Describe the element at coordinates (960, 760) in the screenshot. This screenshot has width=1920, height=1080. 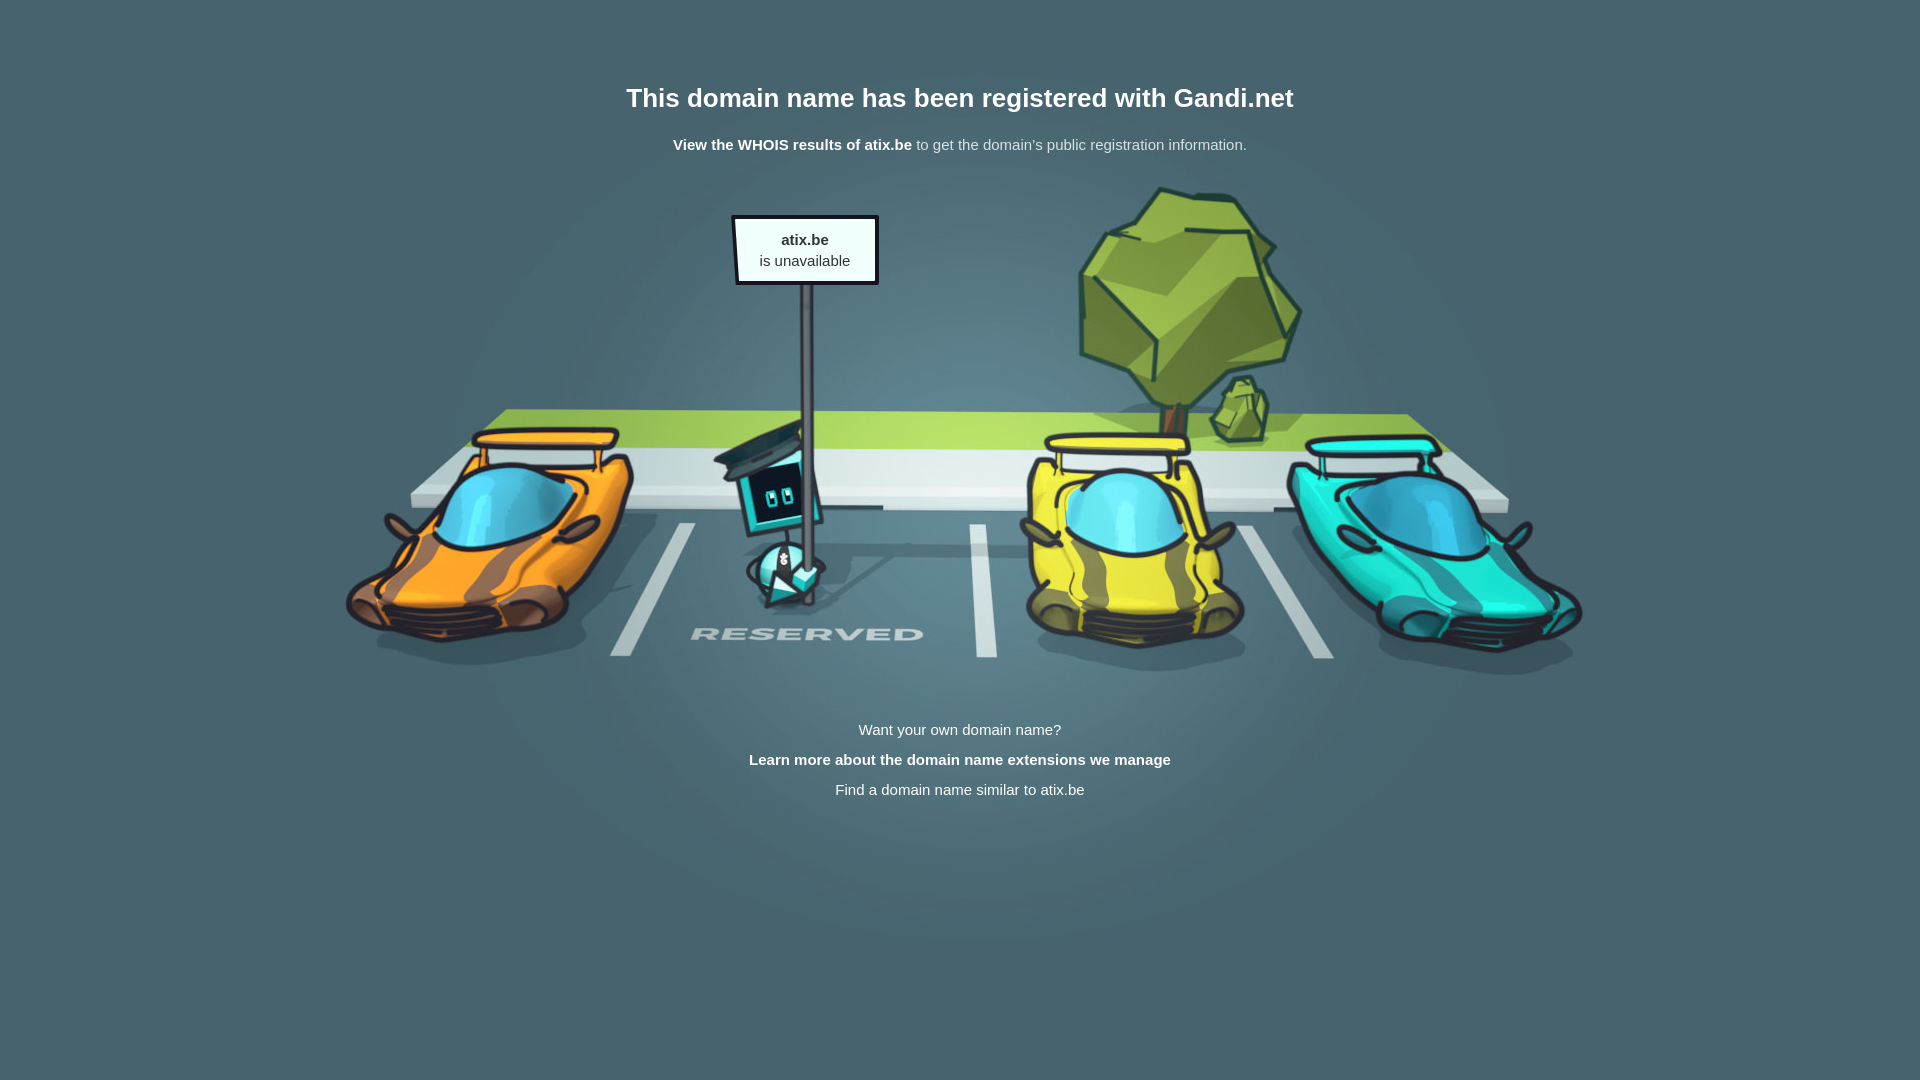
I see `Learn more about the domain name extensions we manage` at that location.